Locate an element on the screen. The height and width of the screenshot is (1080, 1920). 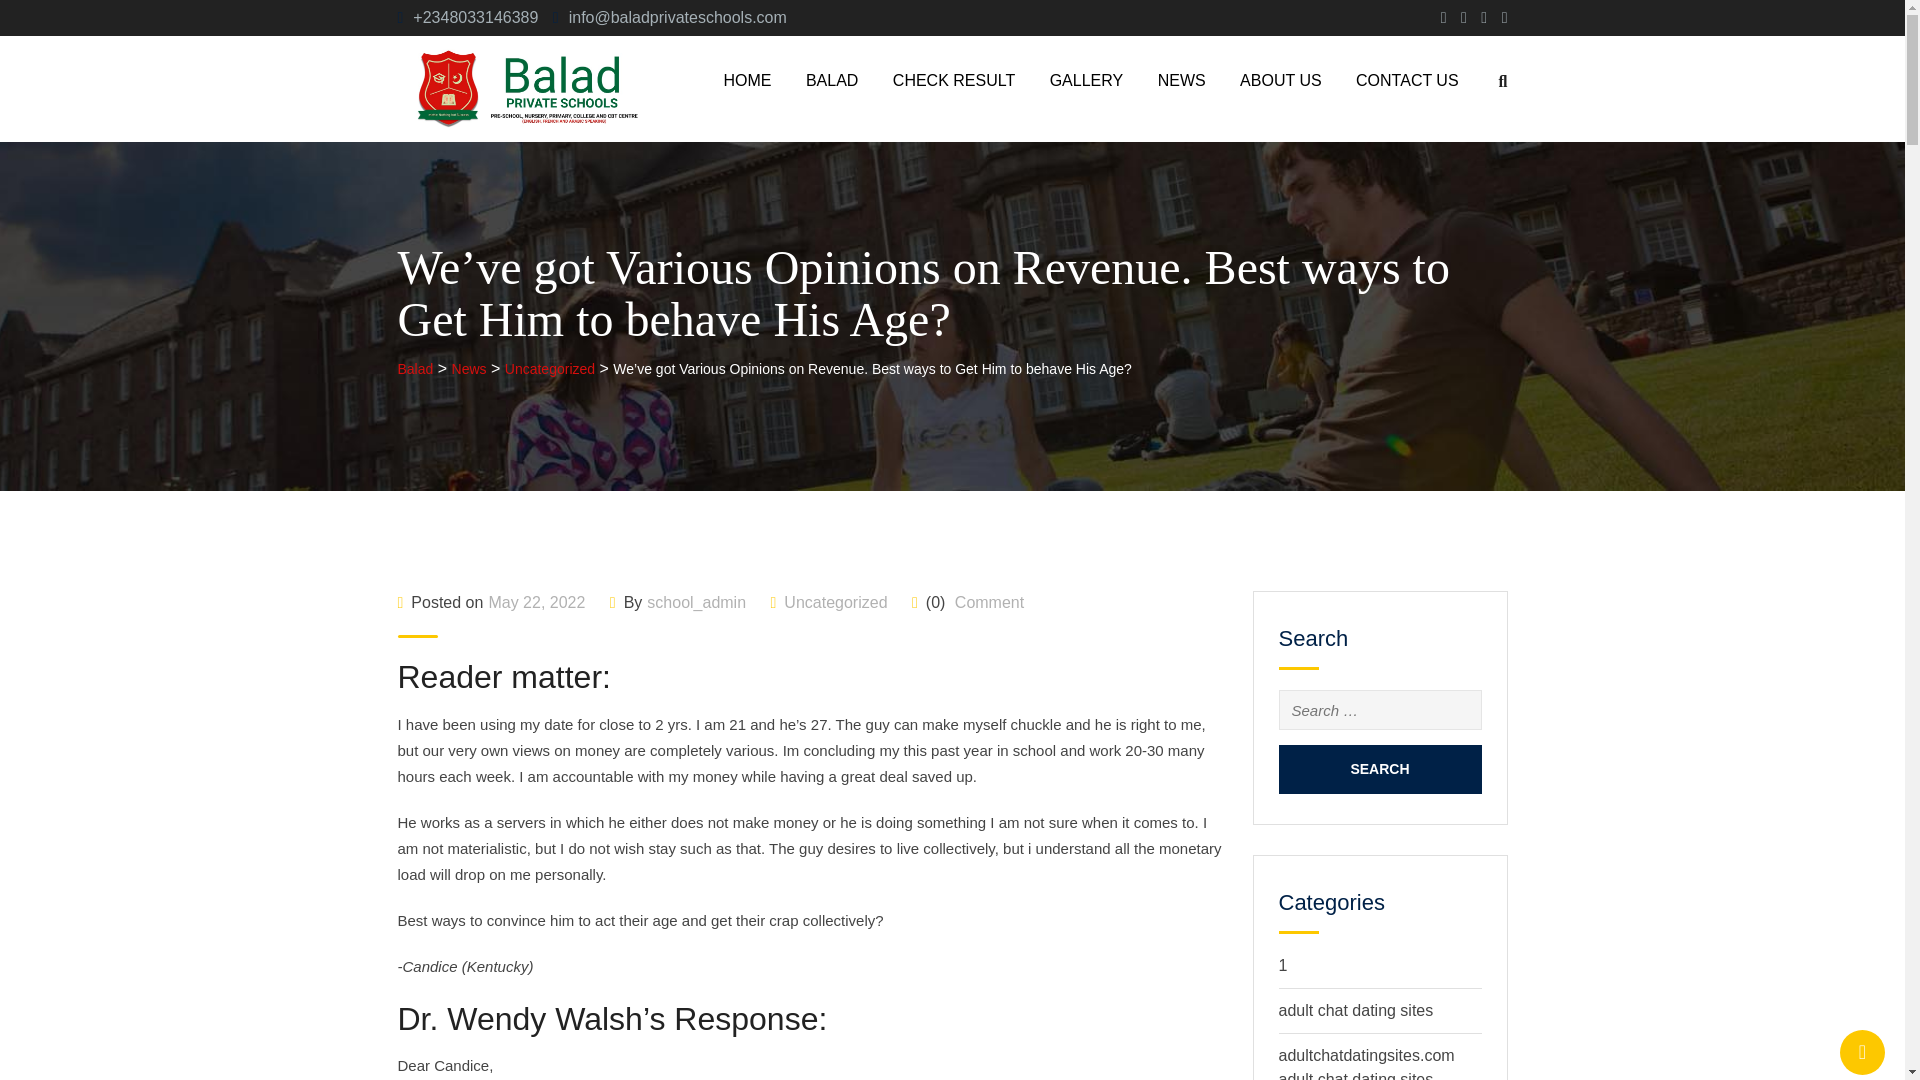
Uncategorized is located at coordinates (550, 368).